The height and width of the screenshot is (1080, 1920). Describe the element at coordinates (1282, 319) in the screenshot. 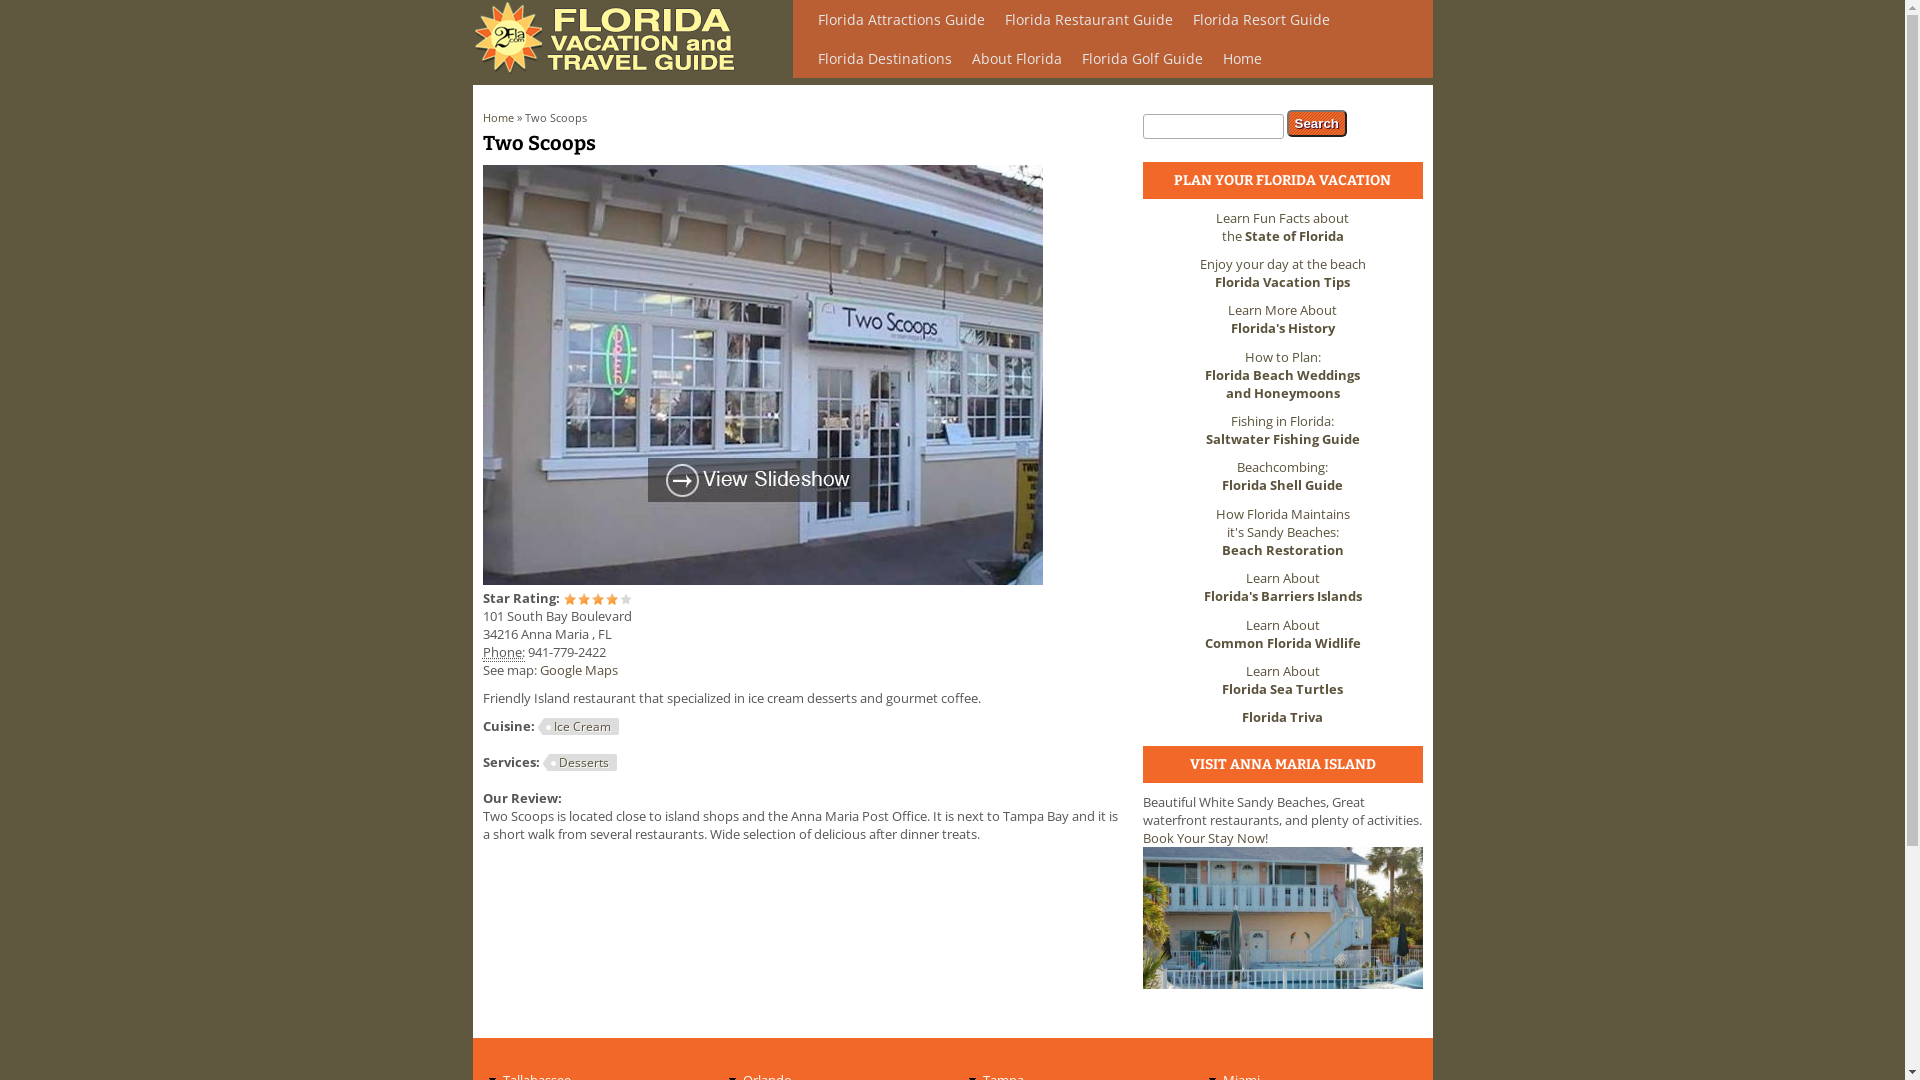

I see `Learn More About
Florida's History` at that location.